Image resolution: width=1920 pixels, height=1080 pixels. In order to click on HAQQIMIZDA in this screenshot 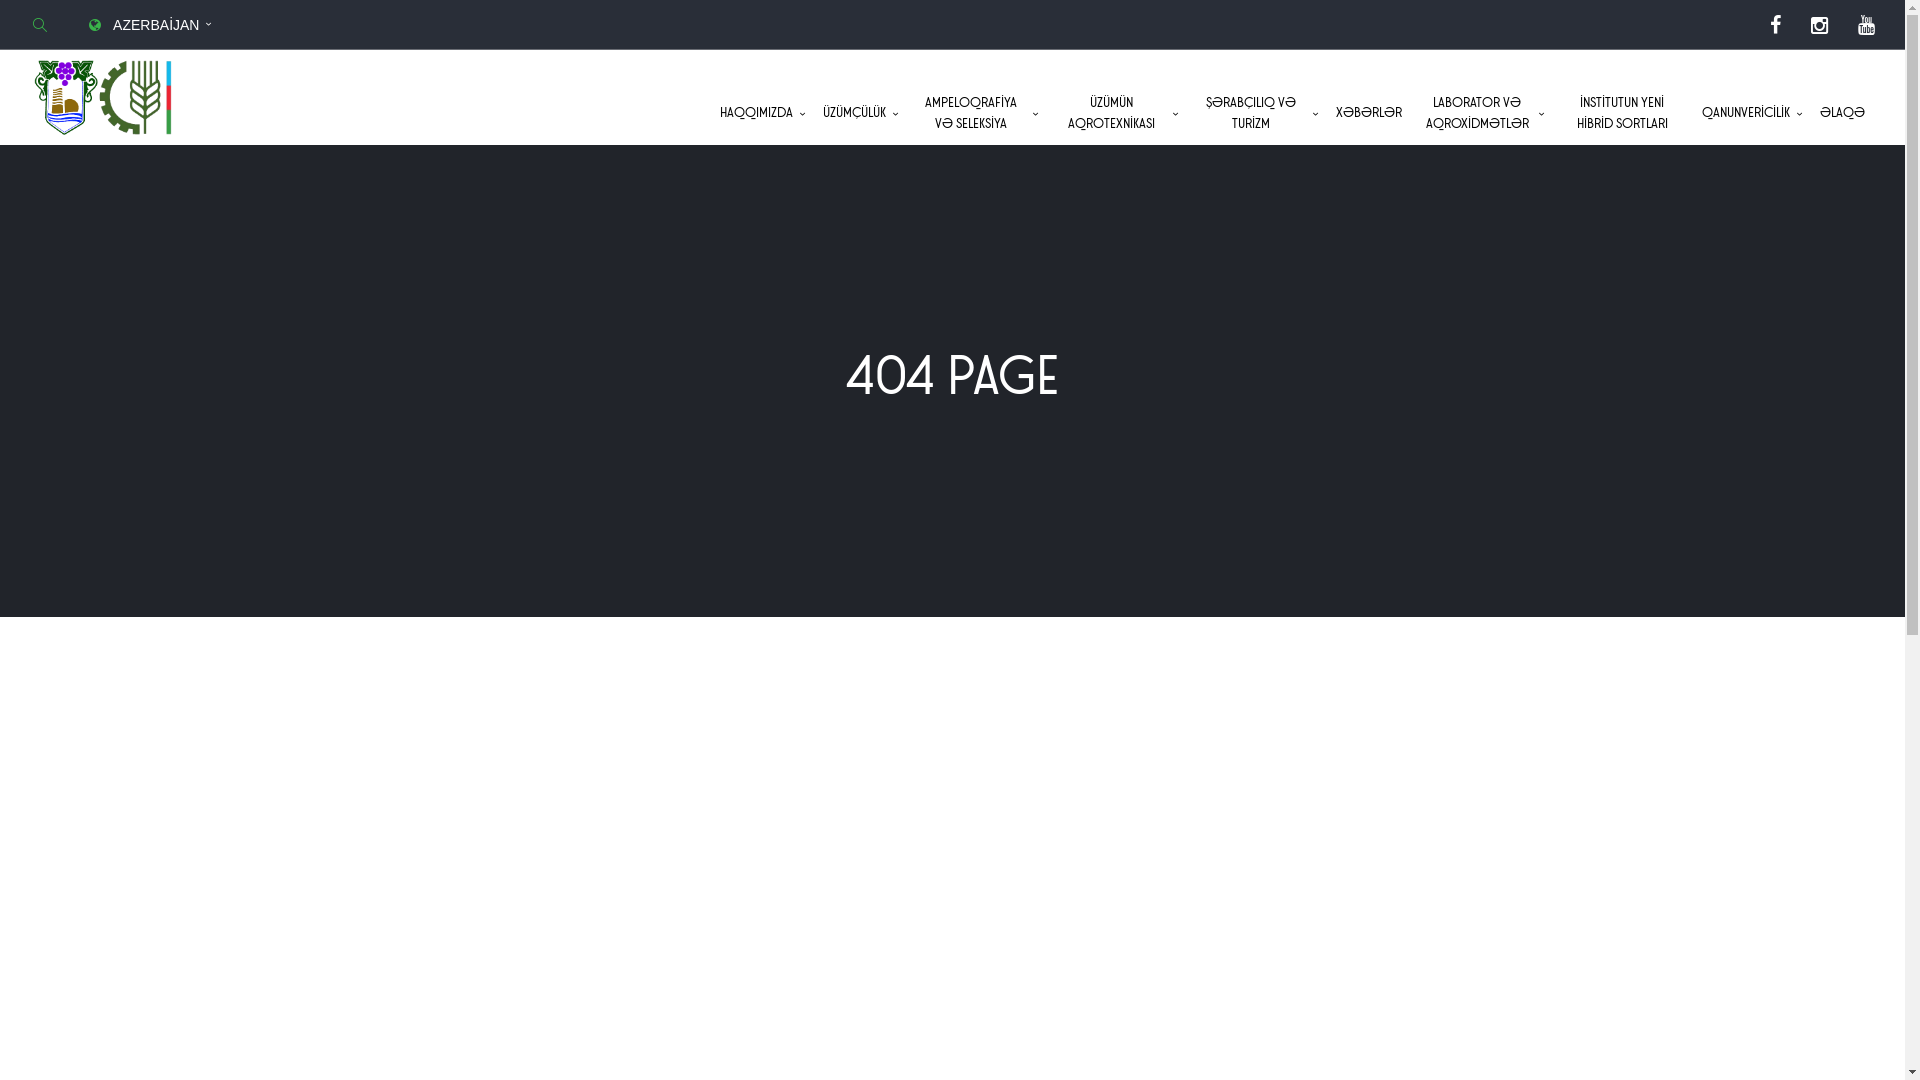, I will do `click(762, 114)`.